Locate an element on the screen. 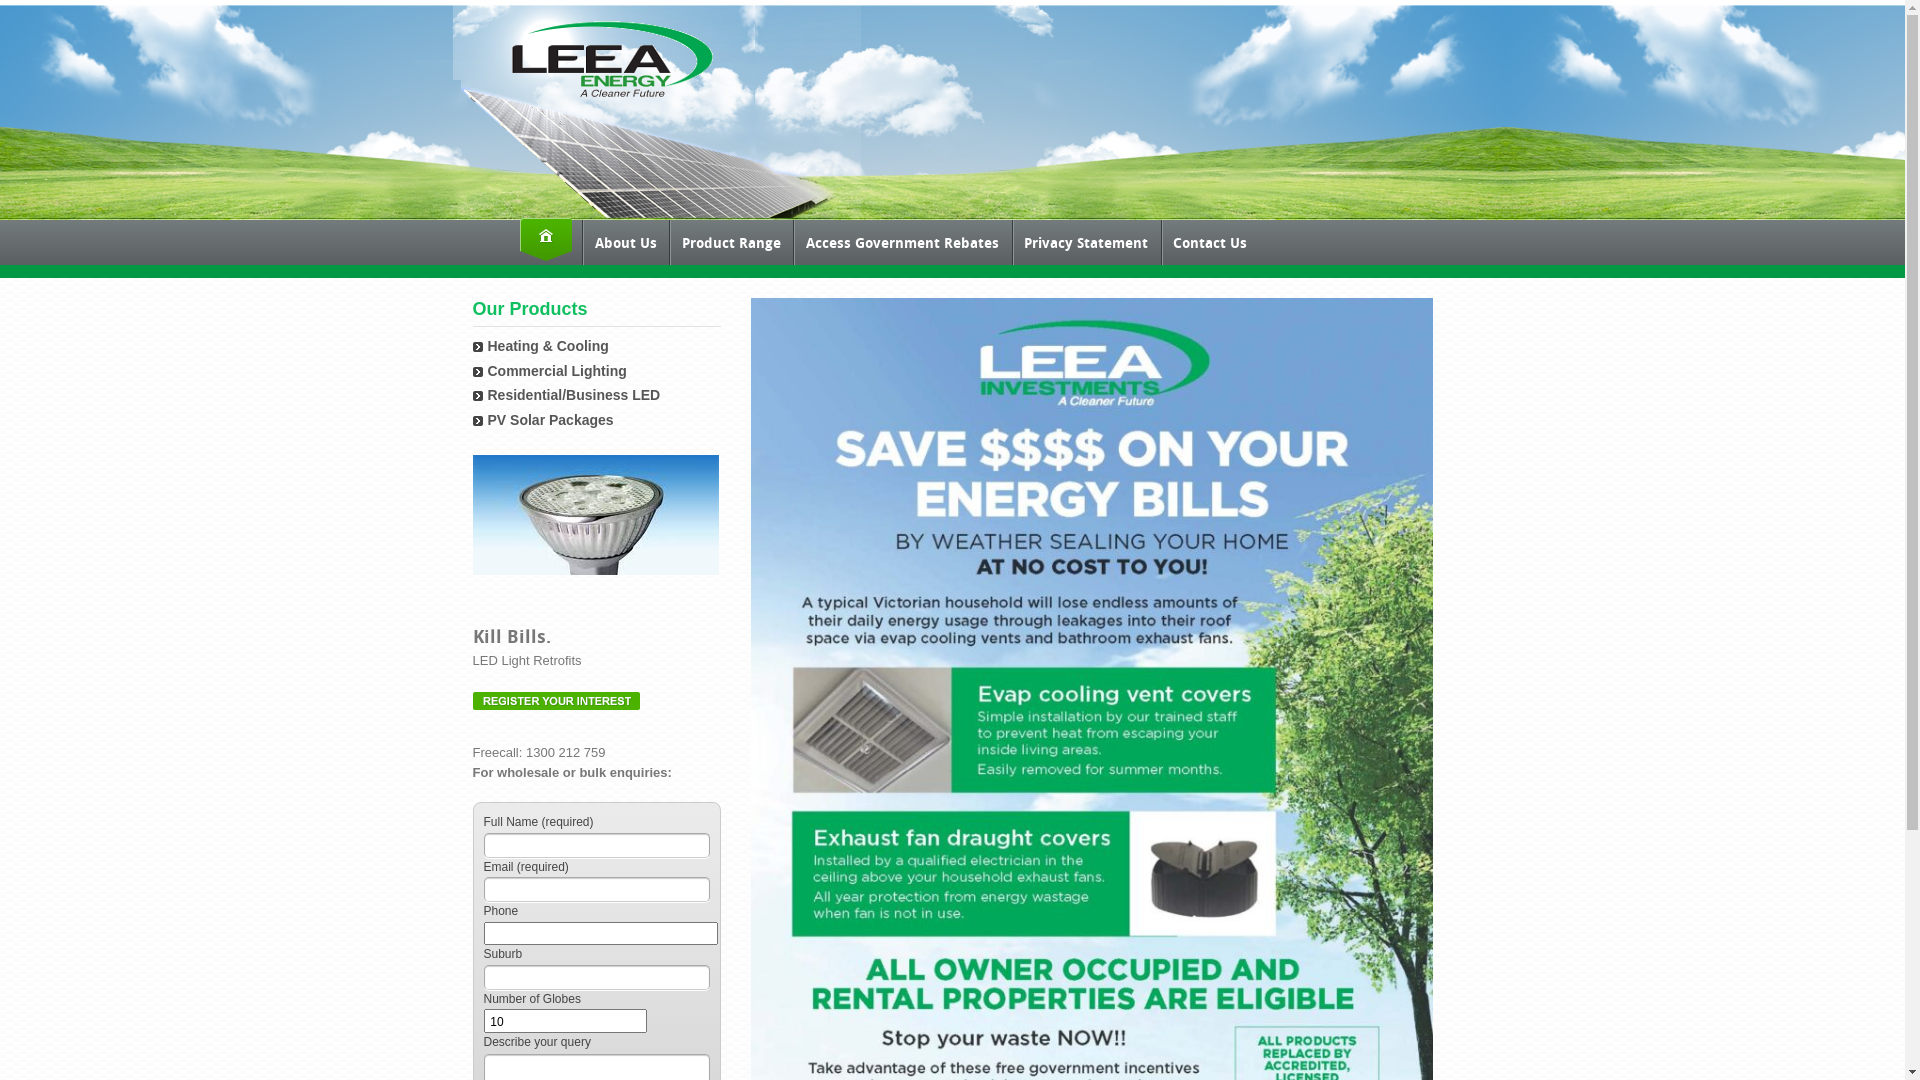 The width and height of the screenshot is (1920, 1080). Commercial Lighting is located at coordinates (558, 370).